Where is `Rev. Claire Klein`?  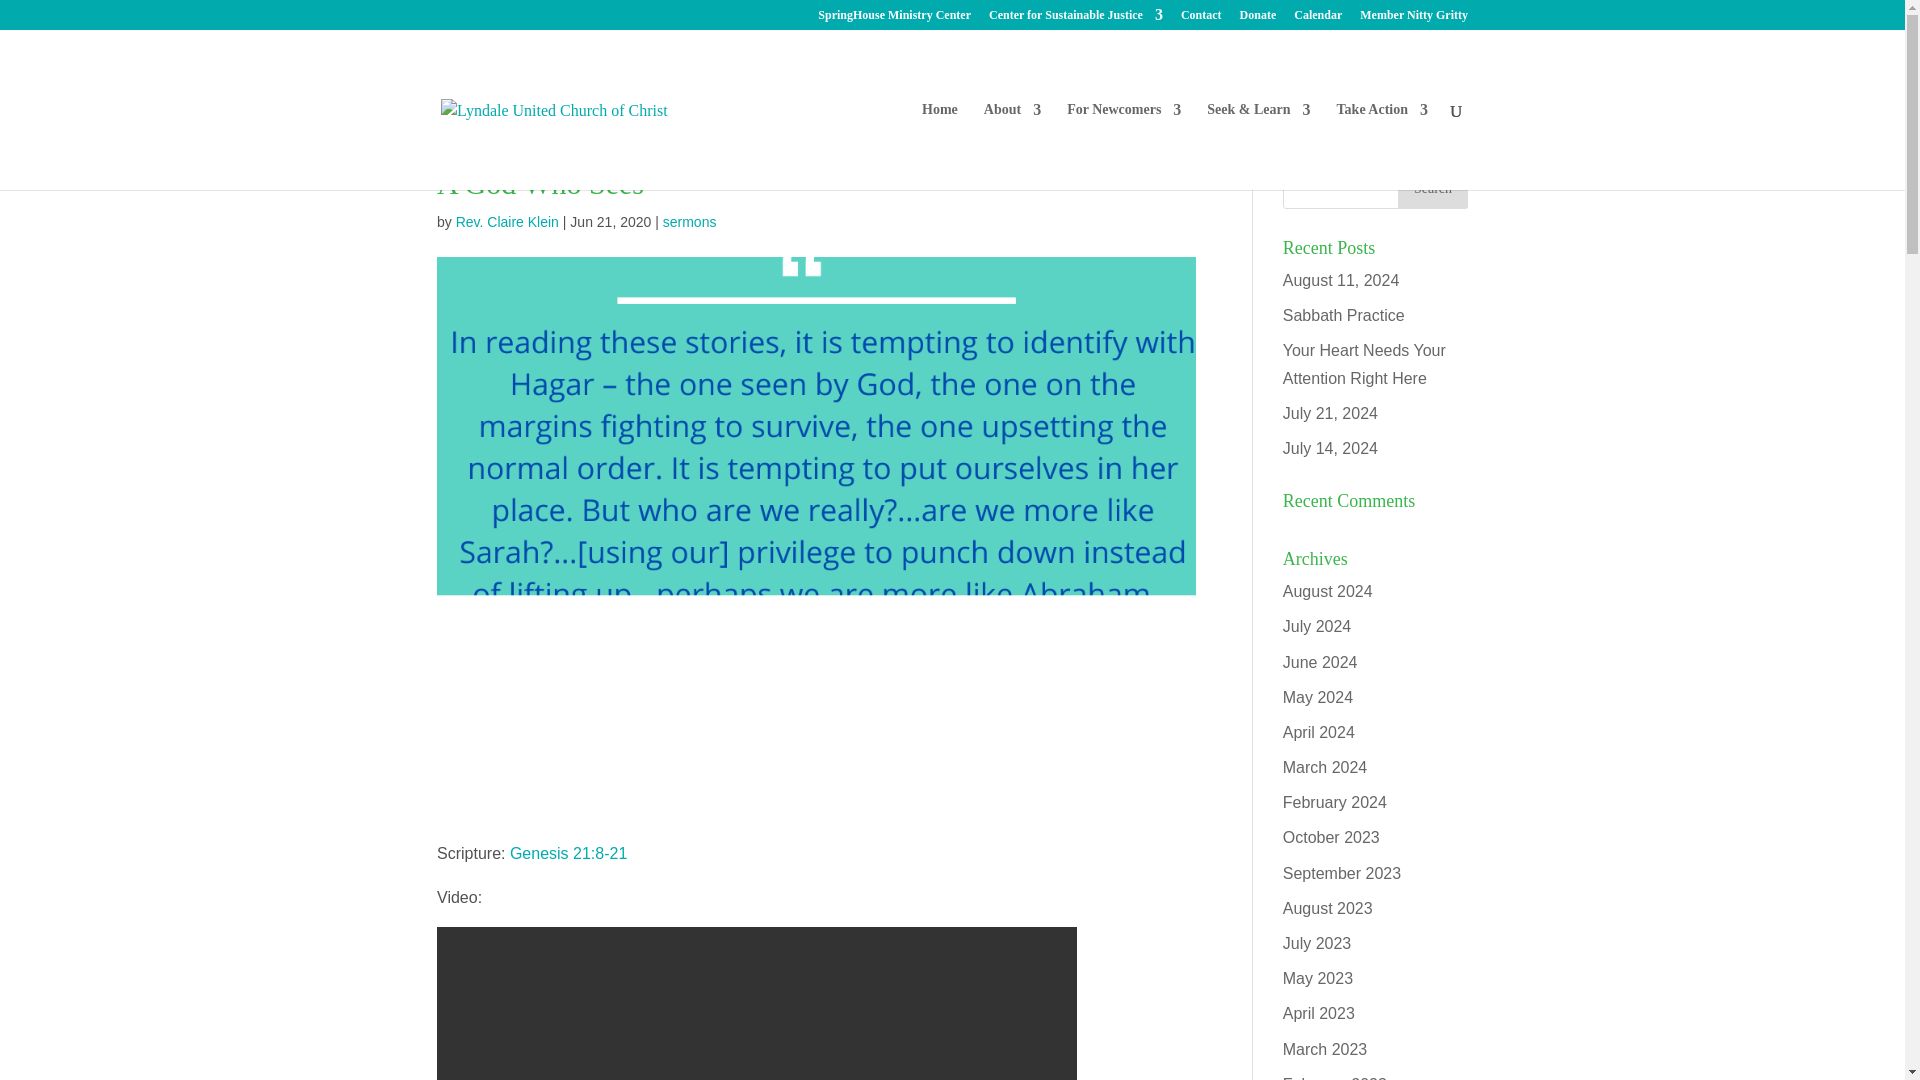
Rev. Claire Klein is located at coordinates (507, 222).